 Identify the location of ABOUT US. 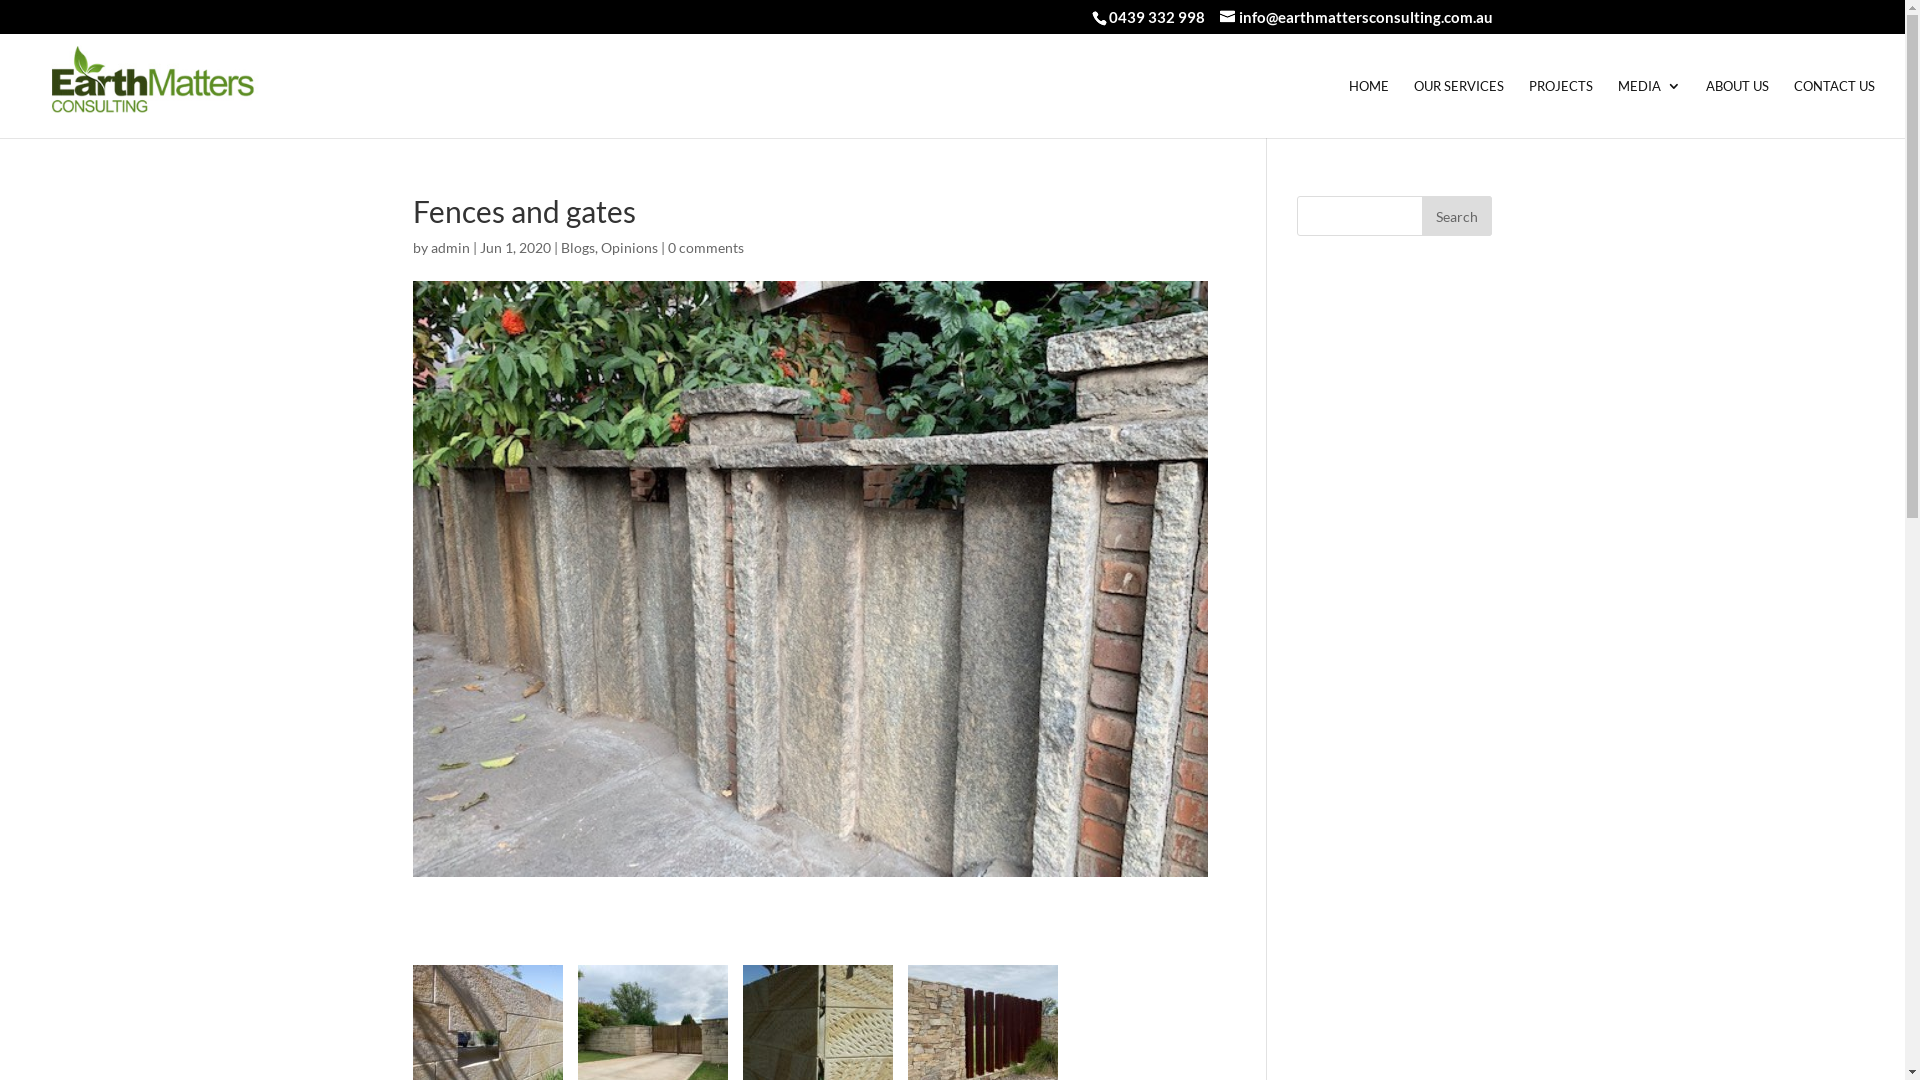
(1738, 108).